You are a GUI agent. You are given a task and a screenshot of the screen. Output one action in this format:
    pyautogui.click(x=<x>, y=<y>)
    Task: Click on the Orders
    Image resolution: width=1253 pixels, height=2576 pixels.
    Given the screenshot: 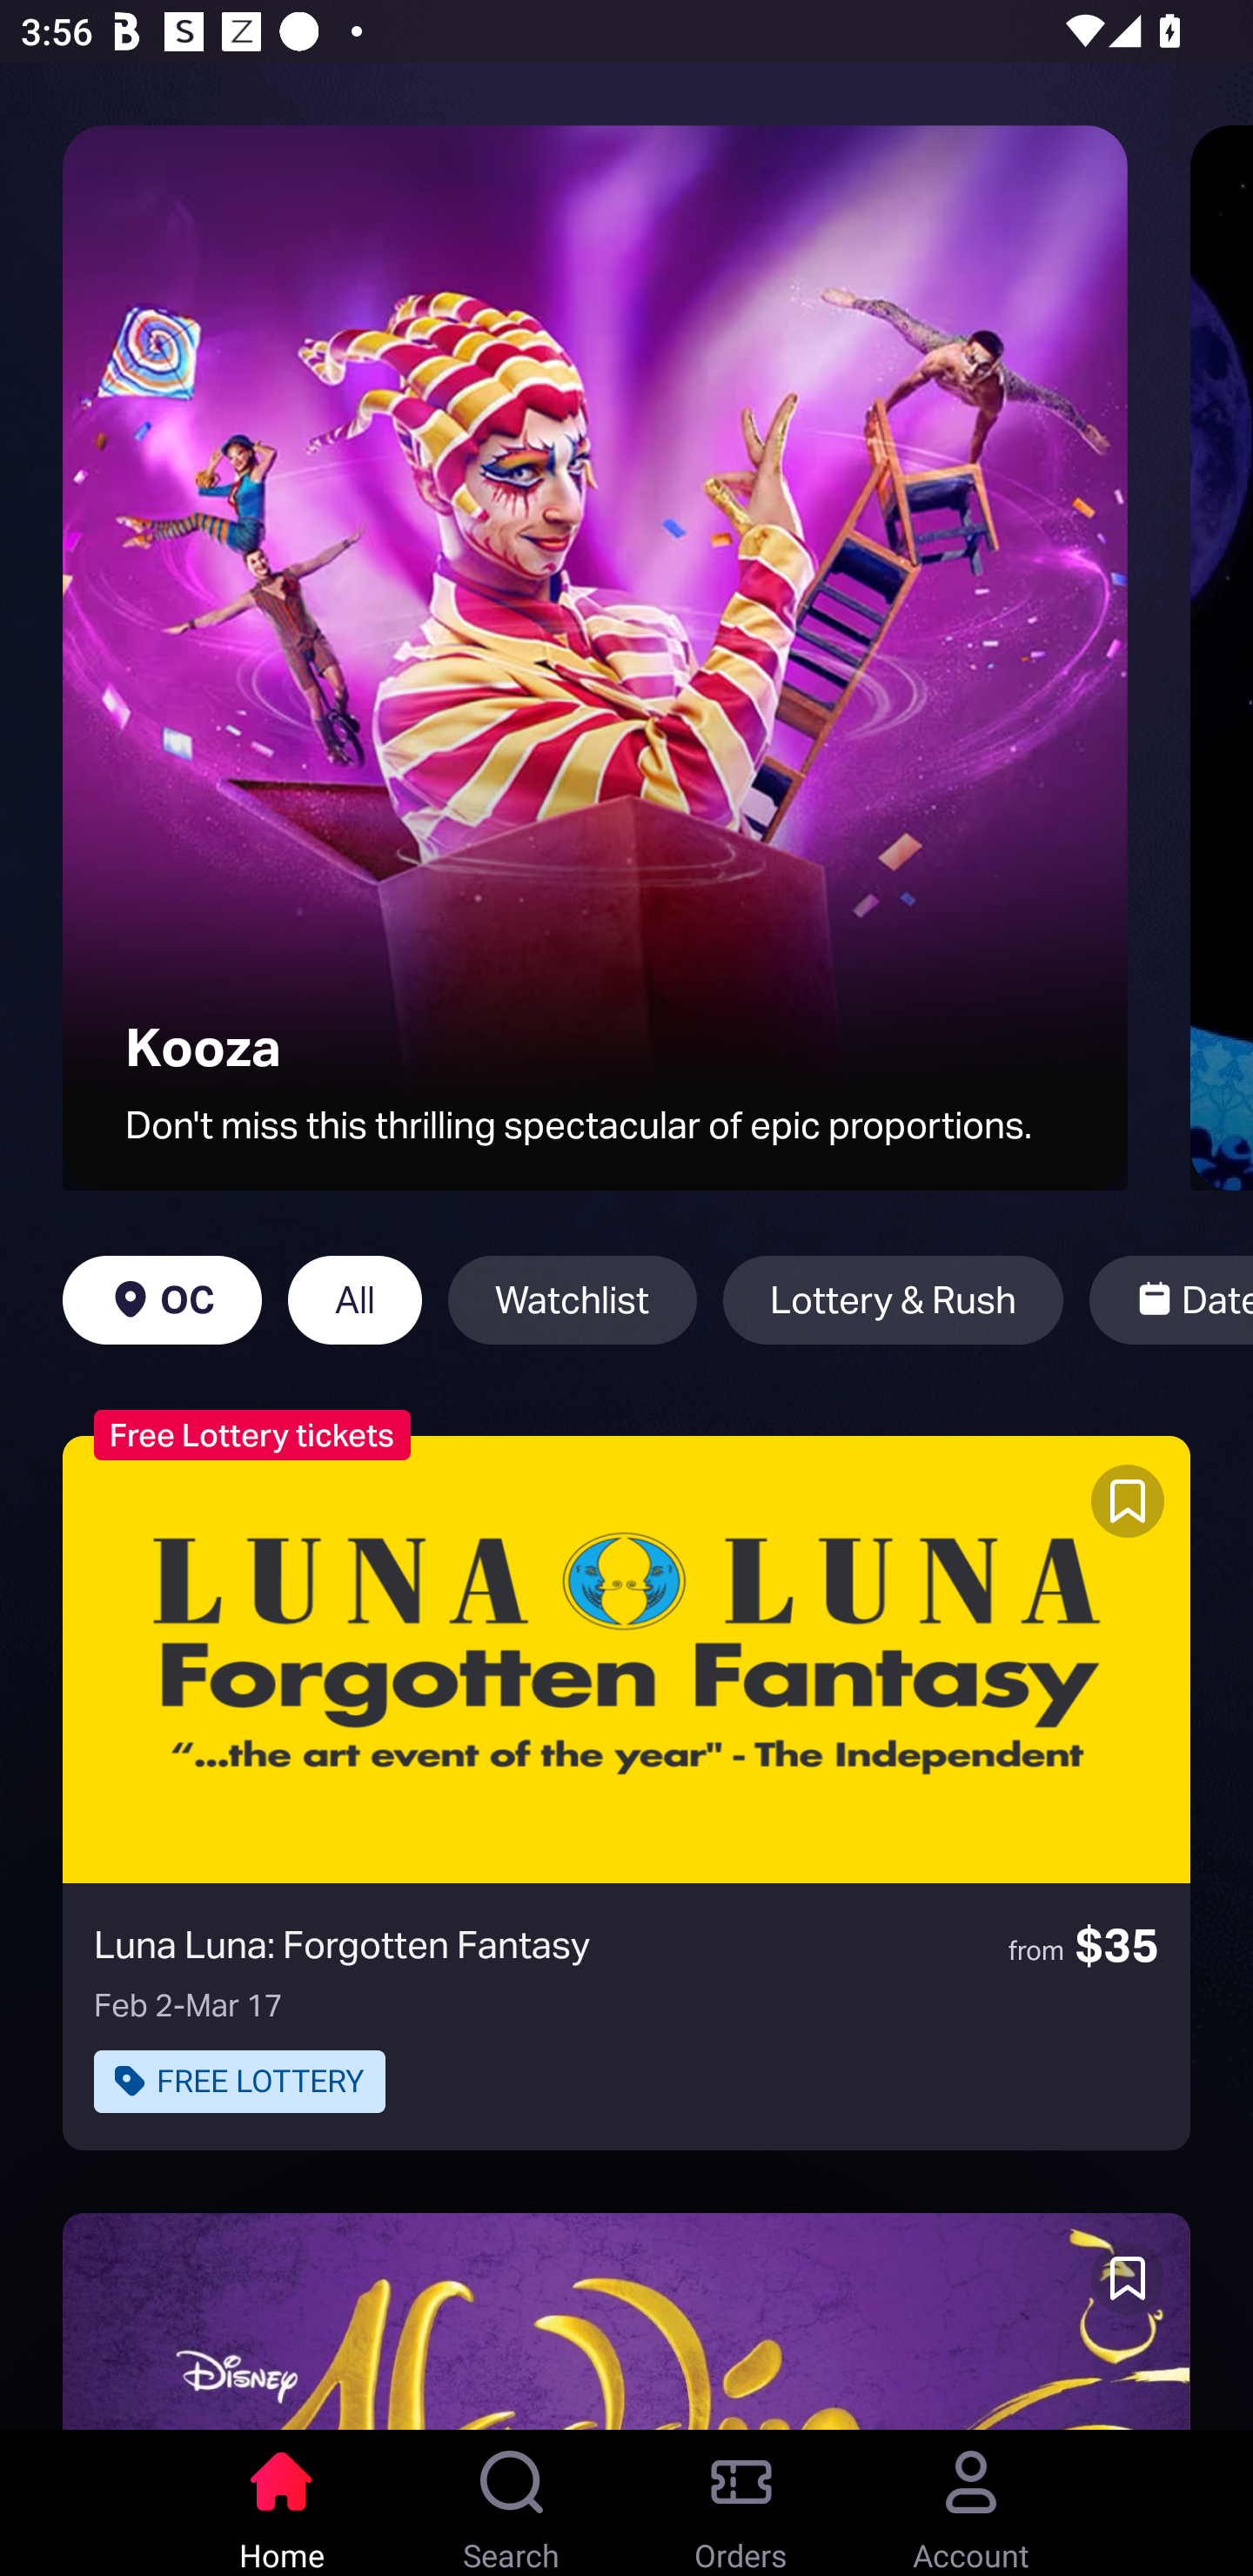 What is the action you would take?
    pyautogui.click(x=741, y=2503)
    